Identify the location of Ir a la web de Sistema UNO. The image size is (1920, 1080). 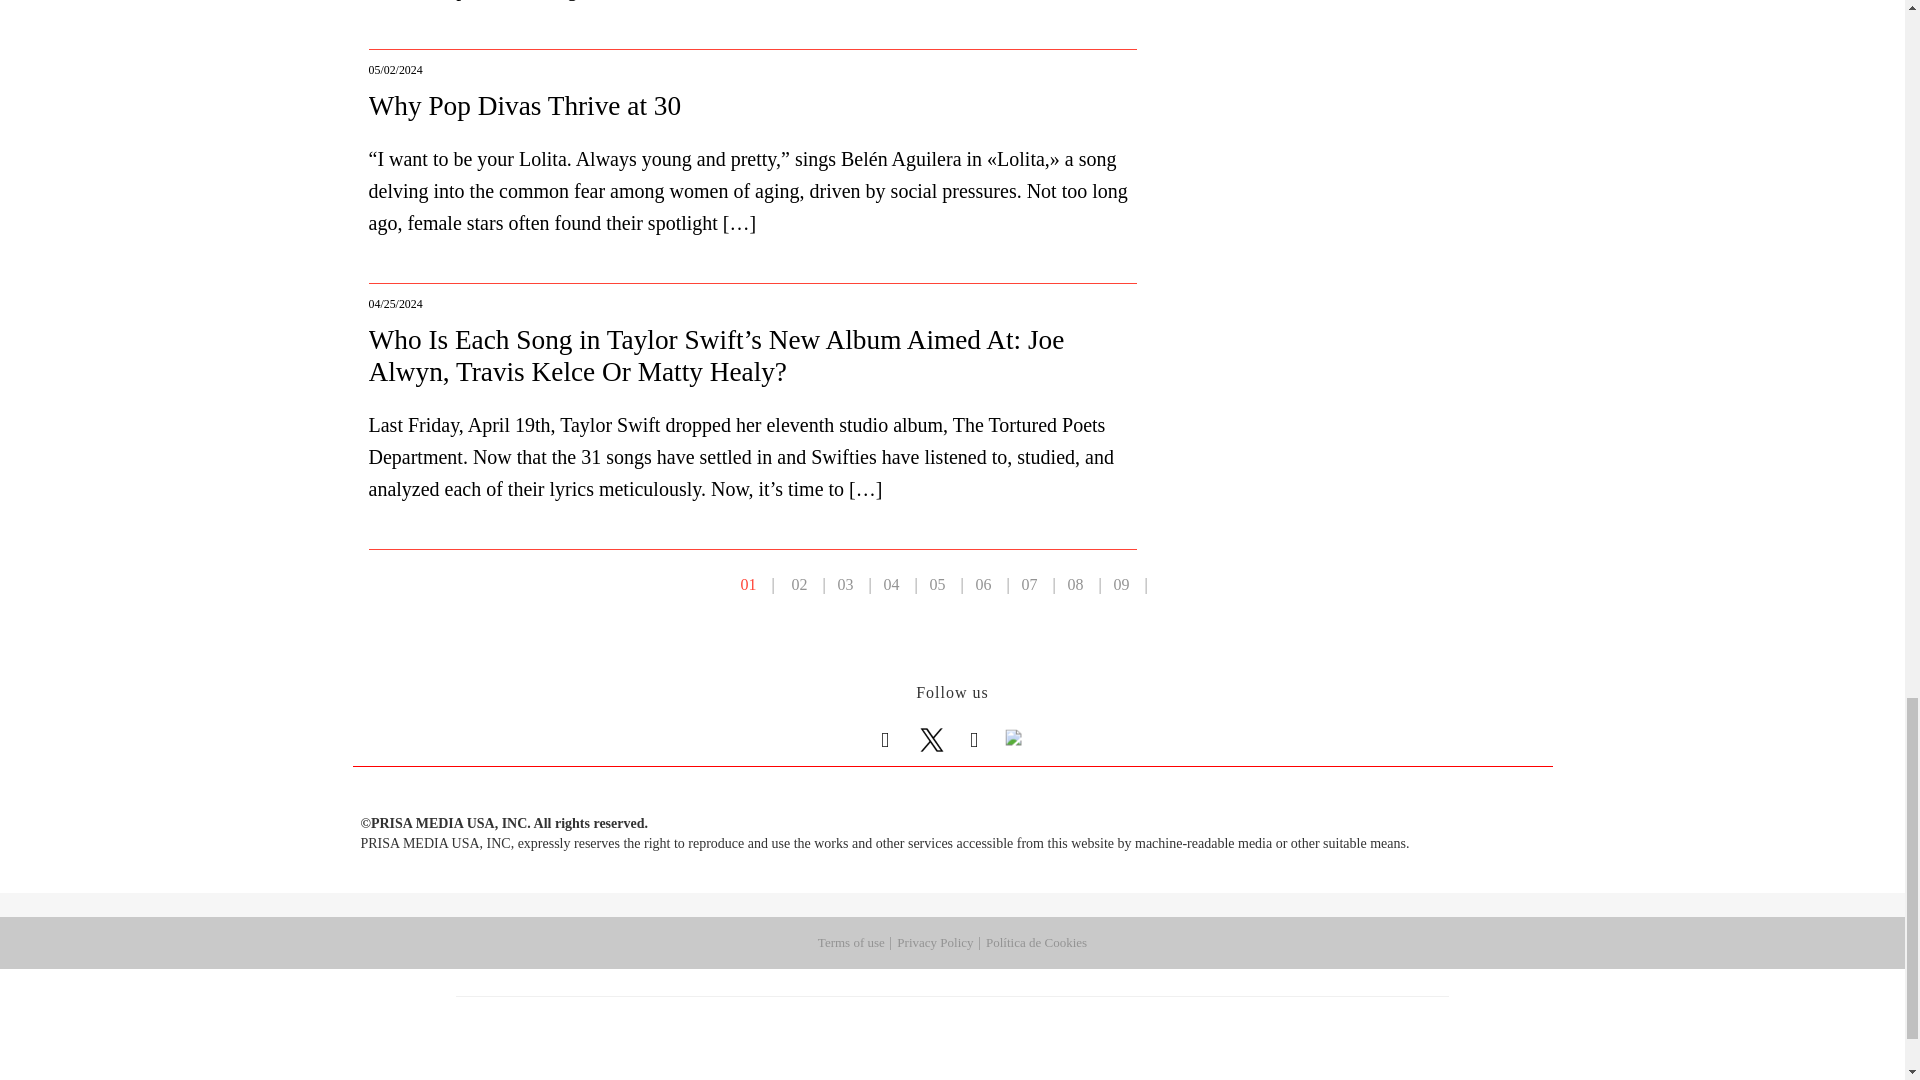
(861, 1054).